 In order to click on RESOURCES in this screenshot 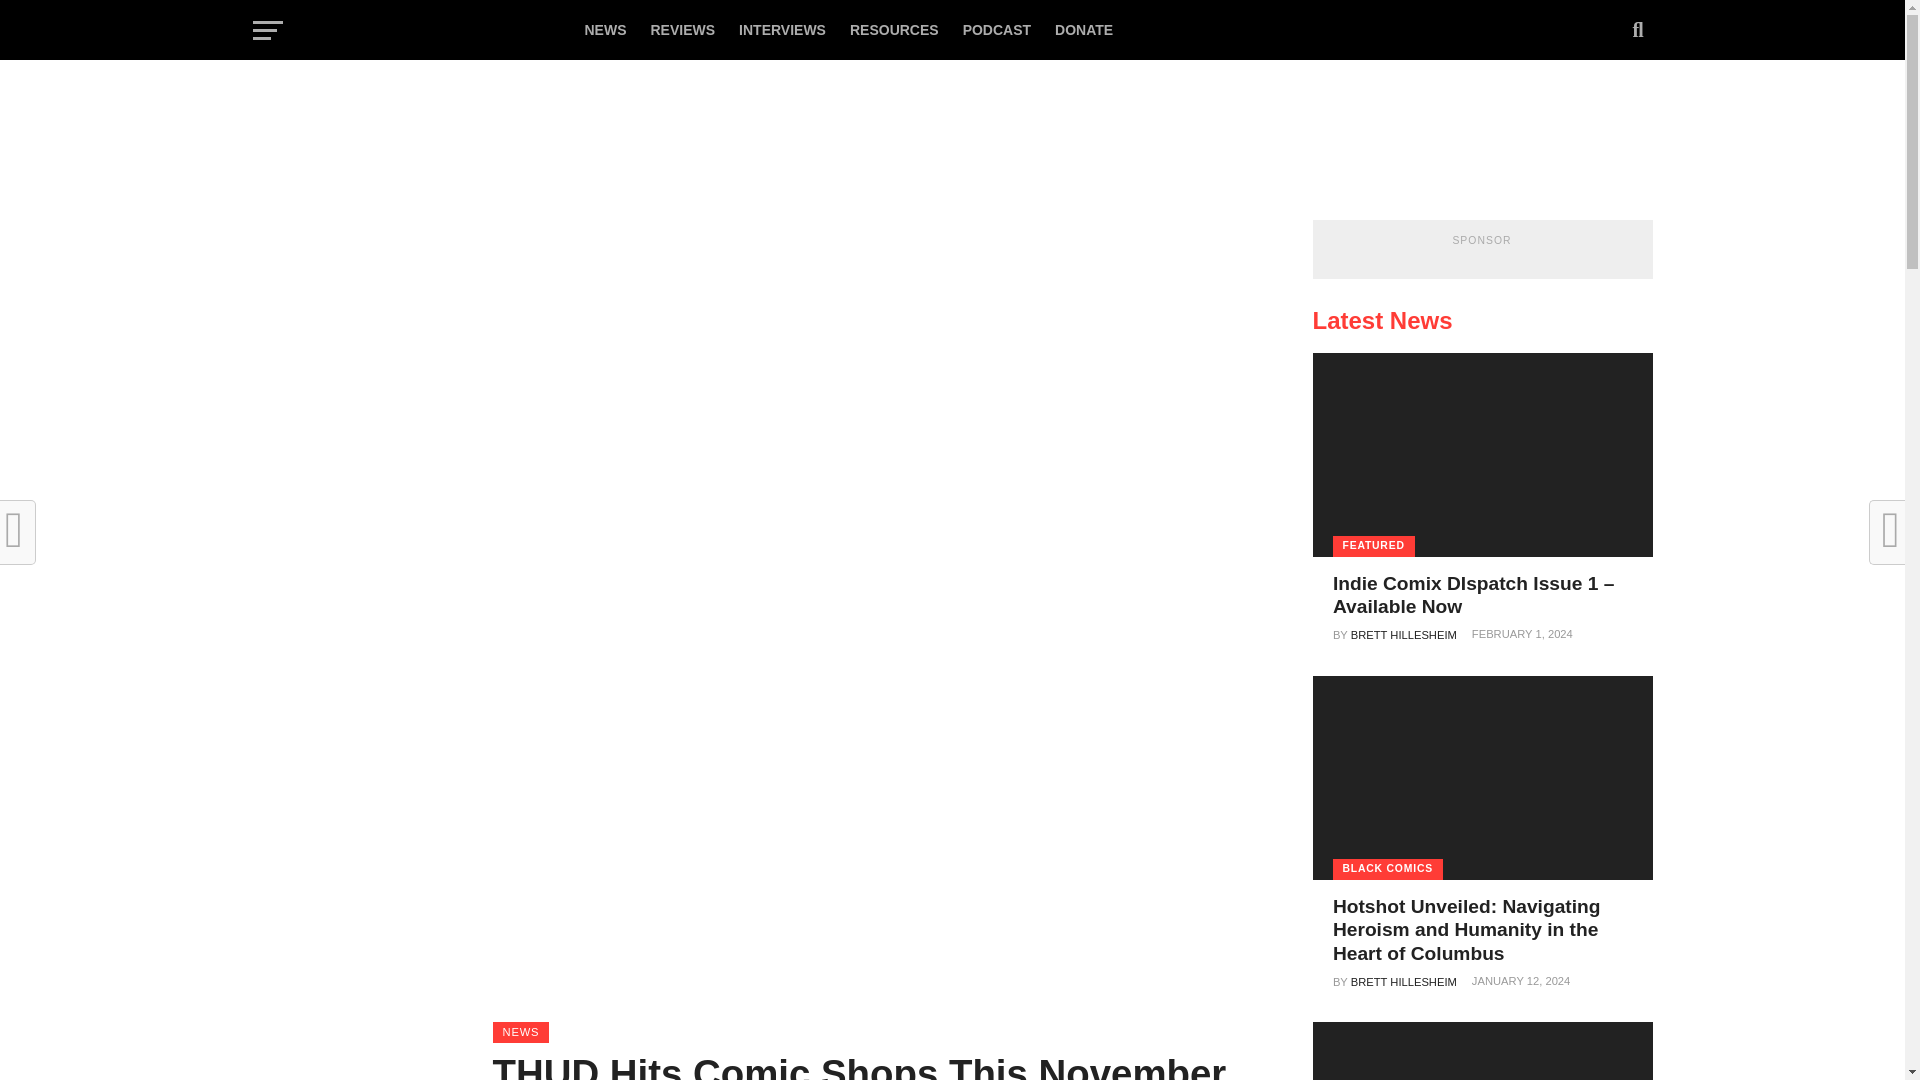, I will do `click(894, 30)`.